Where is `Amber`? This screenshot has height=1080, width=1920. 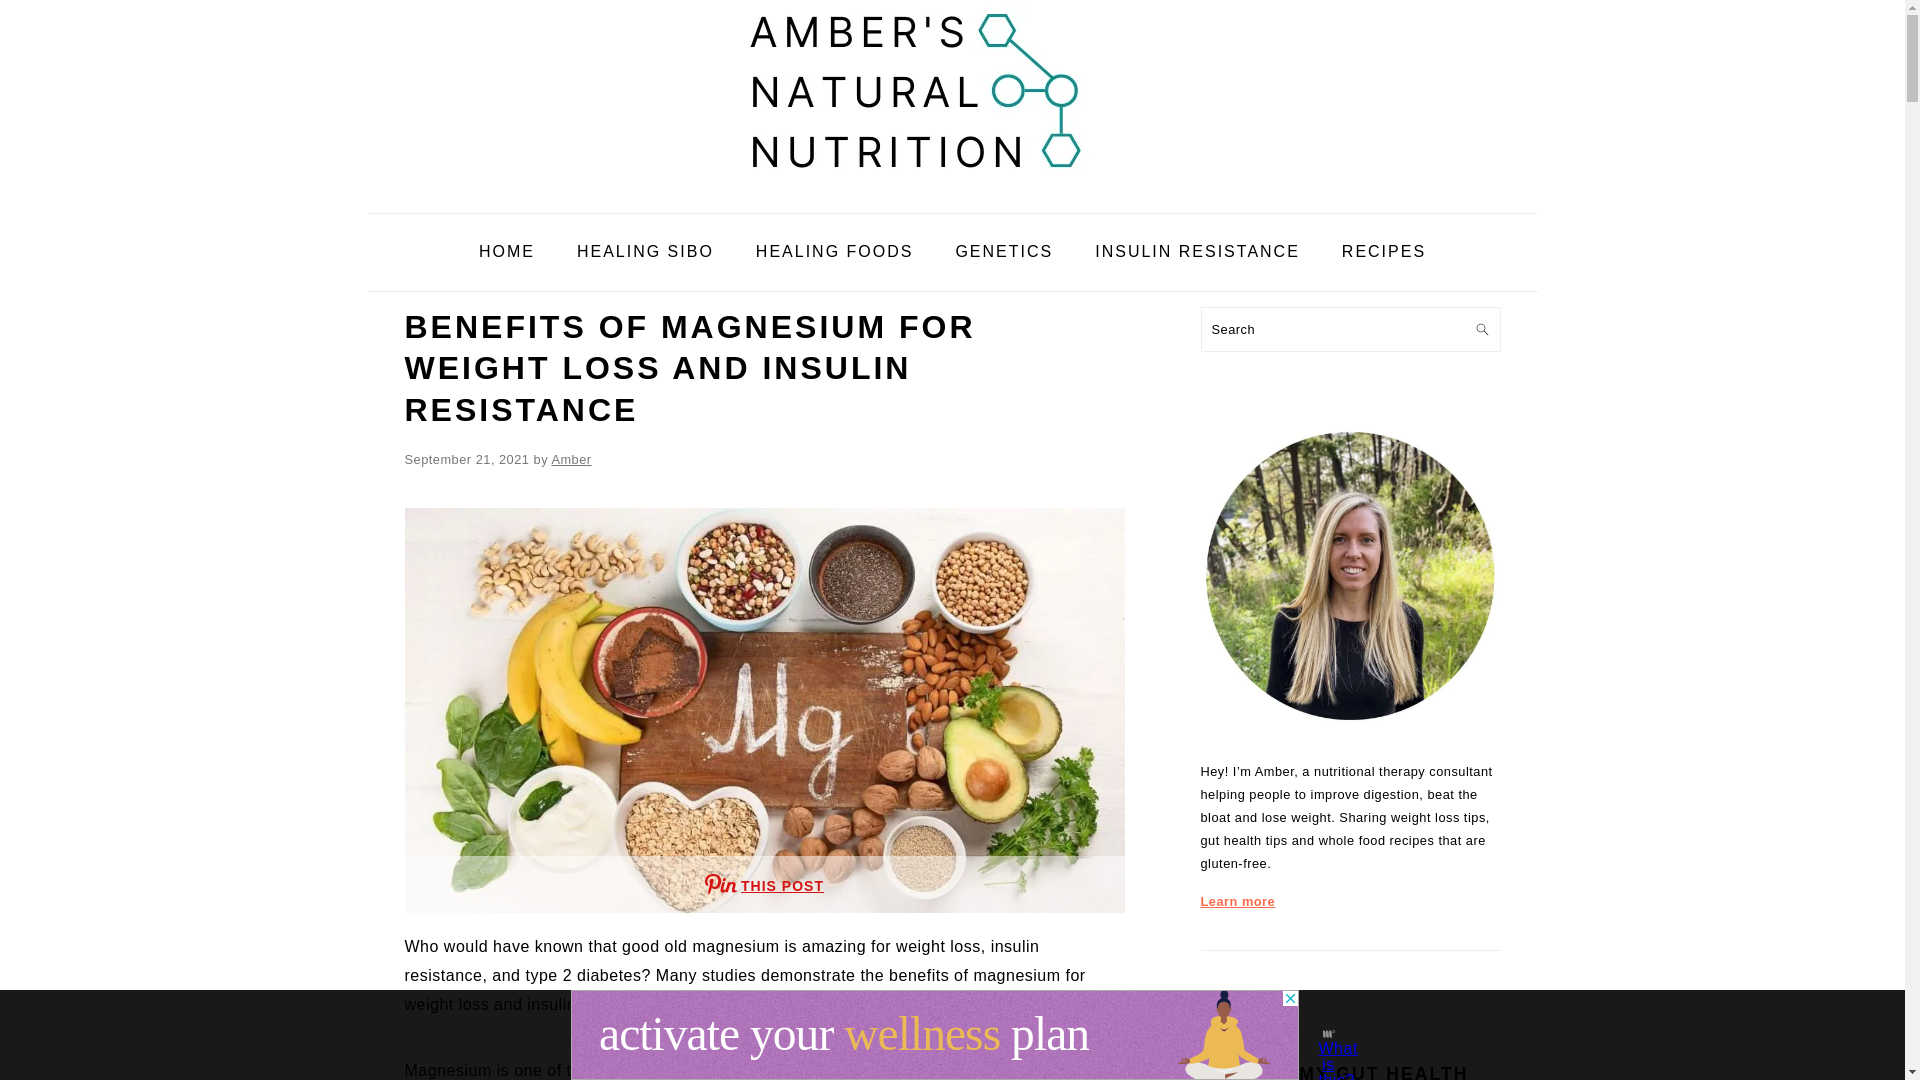
Amber is located at coordinates (571, 459).